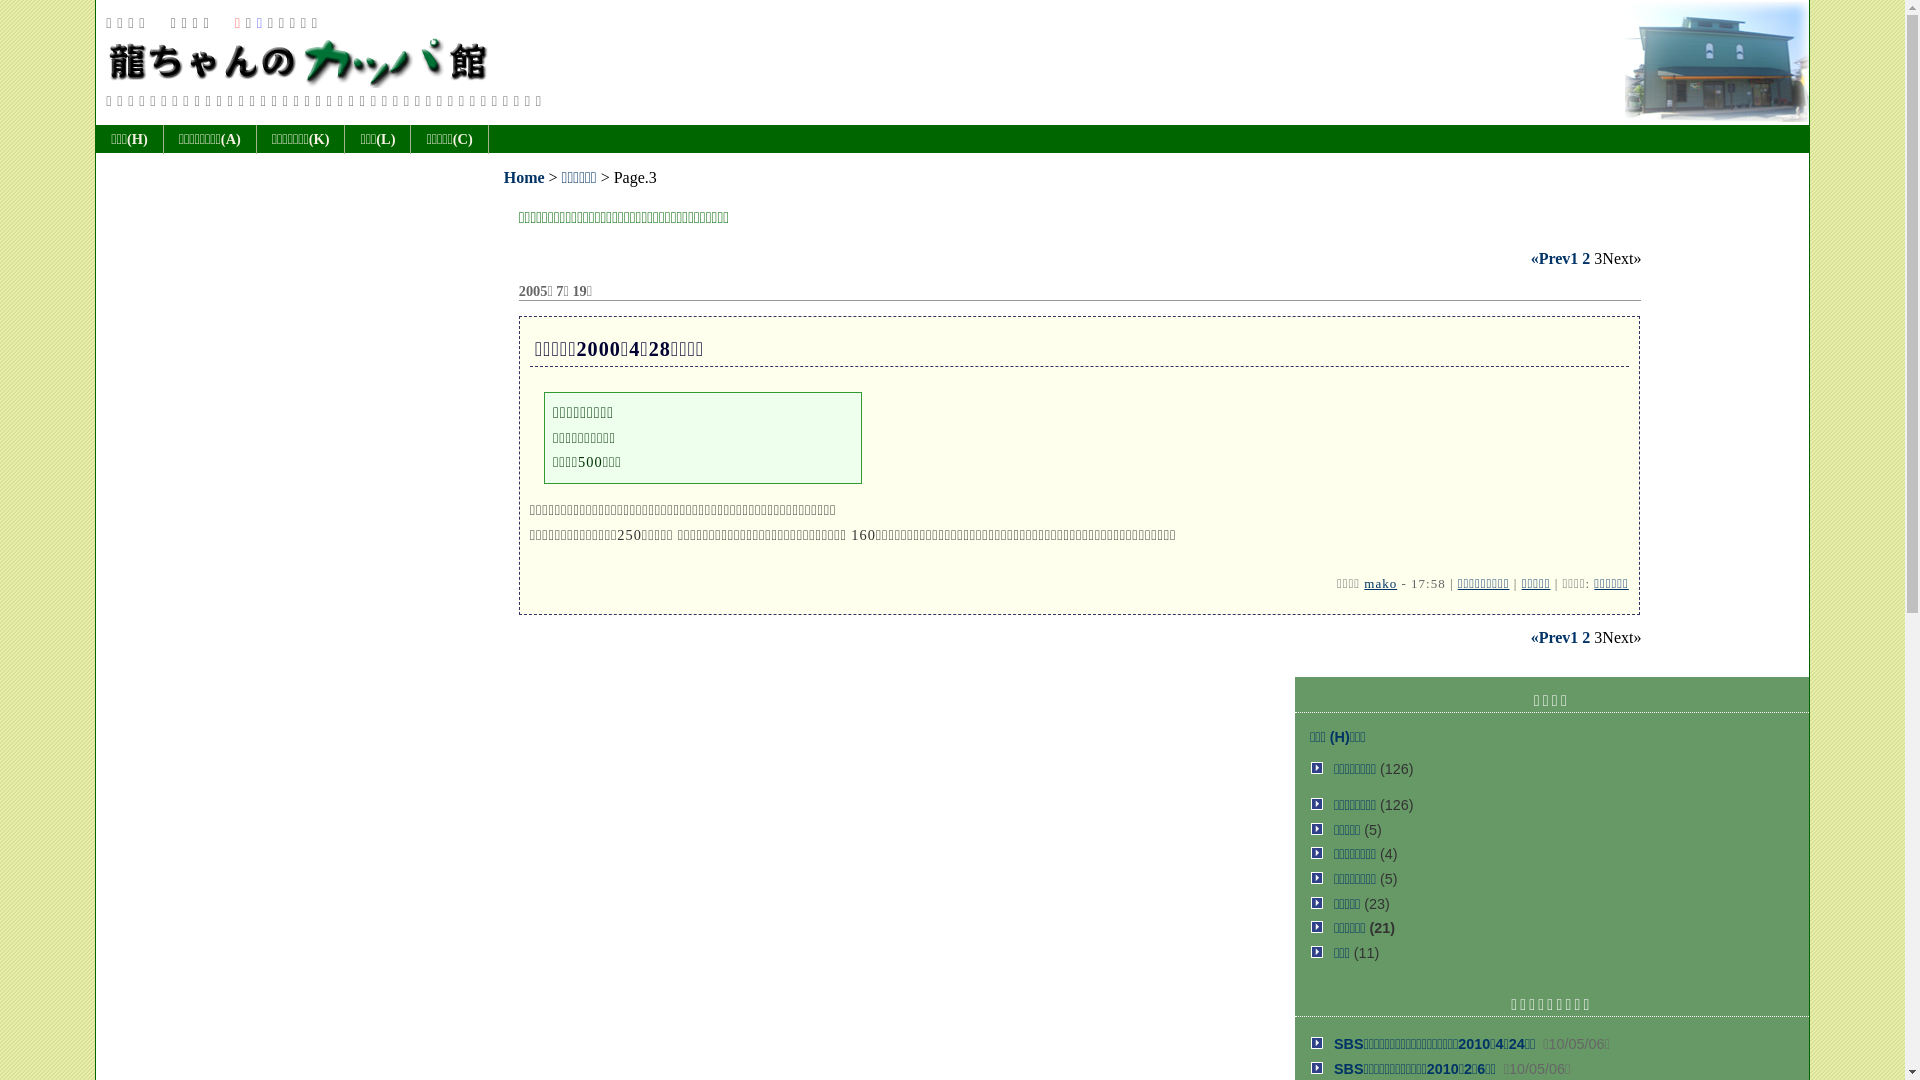 The image size is (1920, 1080). What do you see at coordinates (1574, 258) in the screenshot?
I see `1` at bounding box center [1574, 258].